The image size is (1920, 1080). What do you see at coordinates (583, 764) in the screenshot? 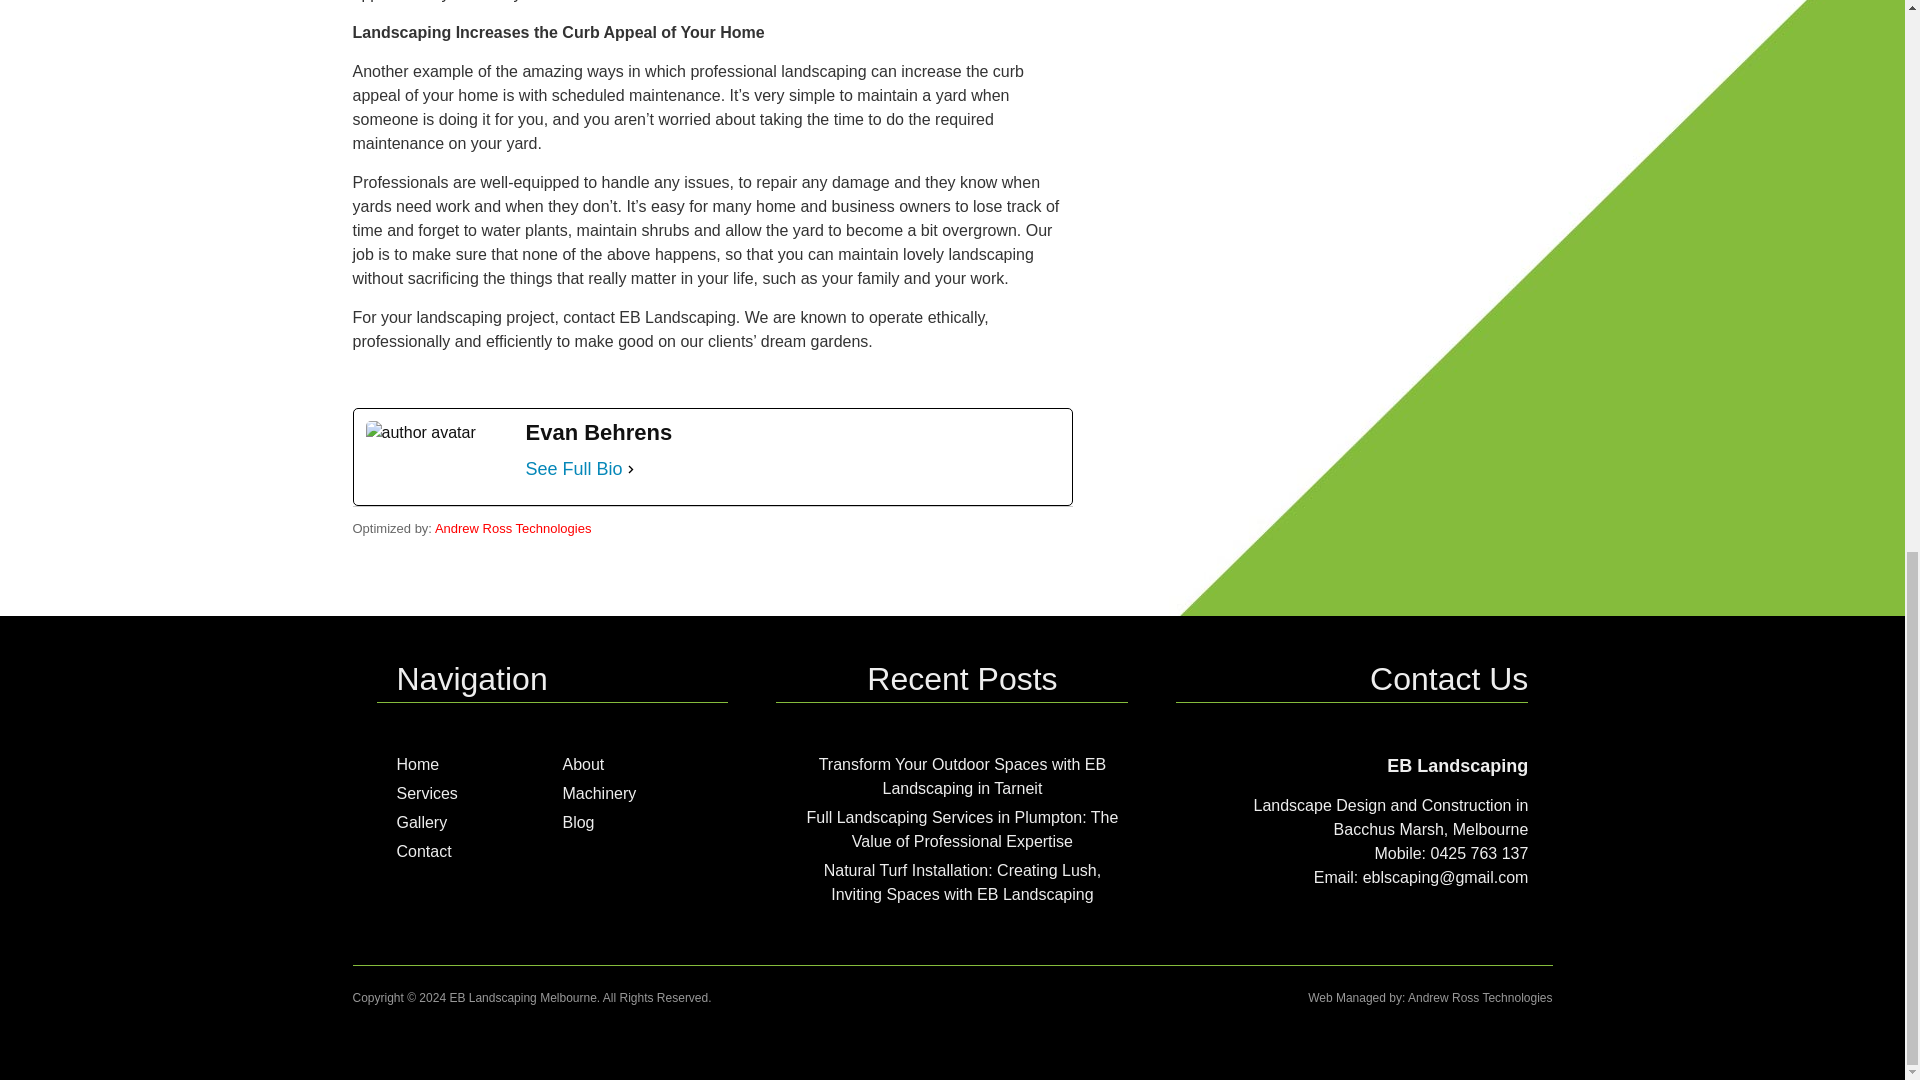
I see `About` at bounding box center [583, 764].